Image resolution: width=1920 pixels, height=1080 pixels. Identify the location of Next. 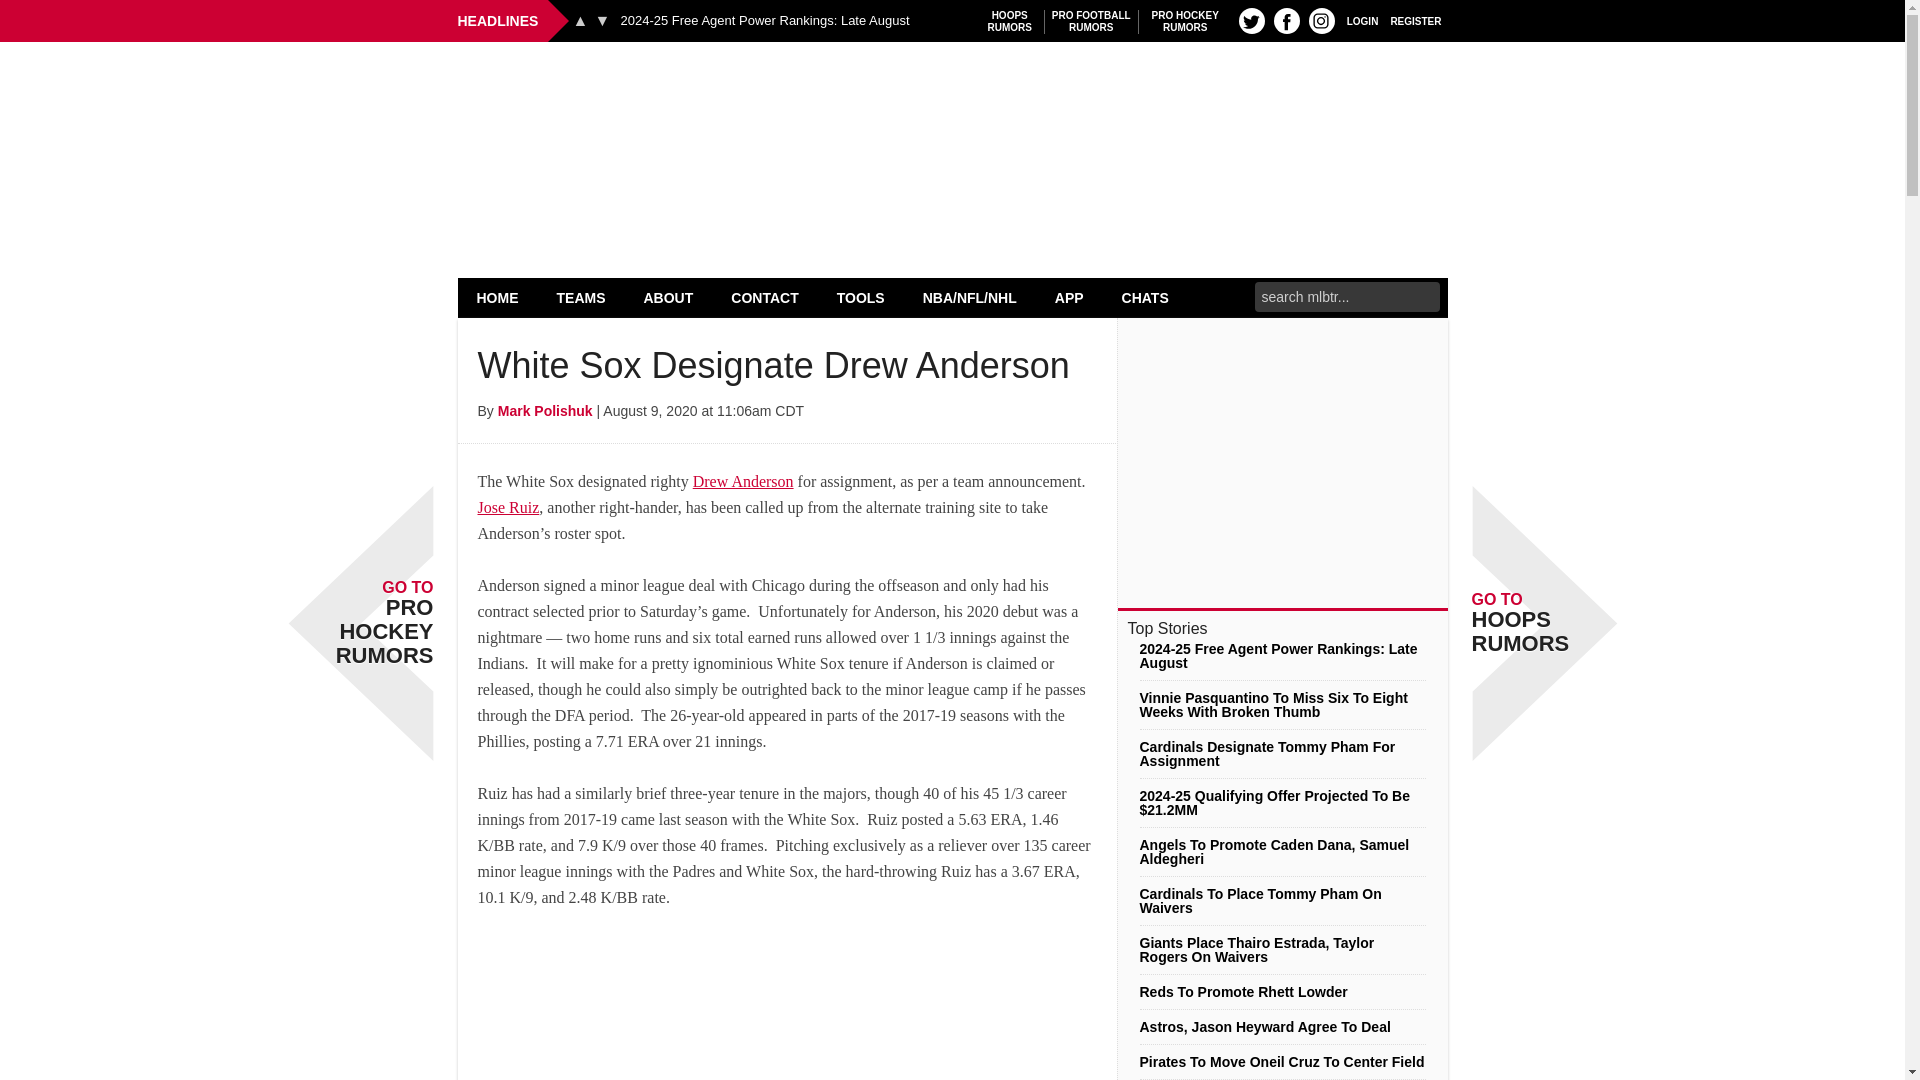
(602, 20).